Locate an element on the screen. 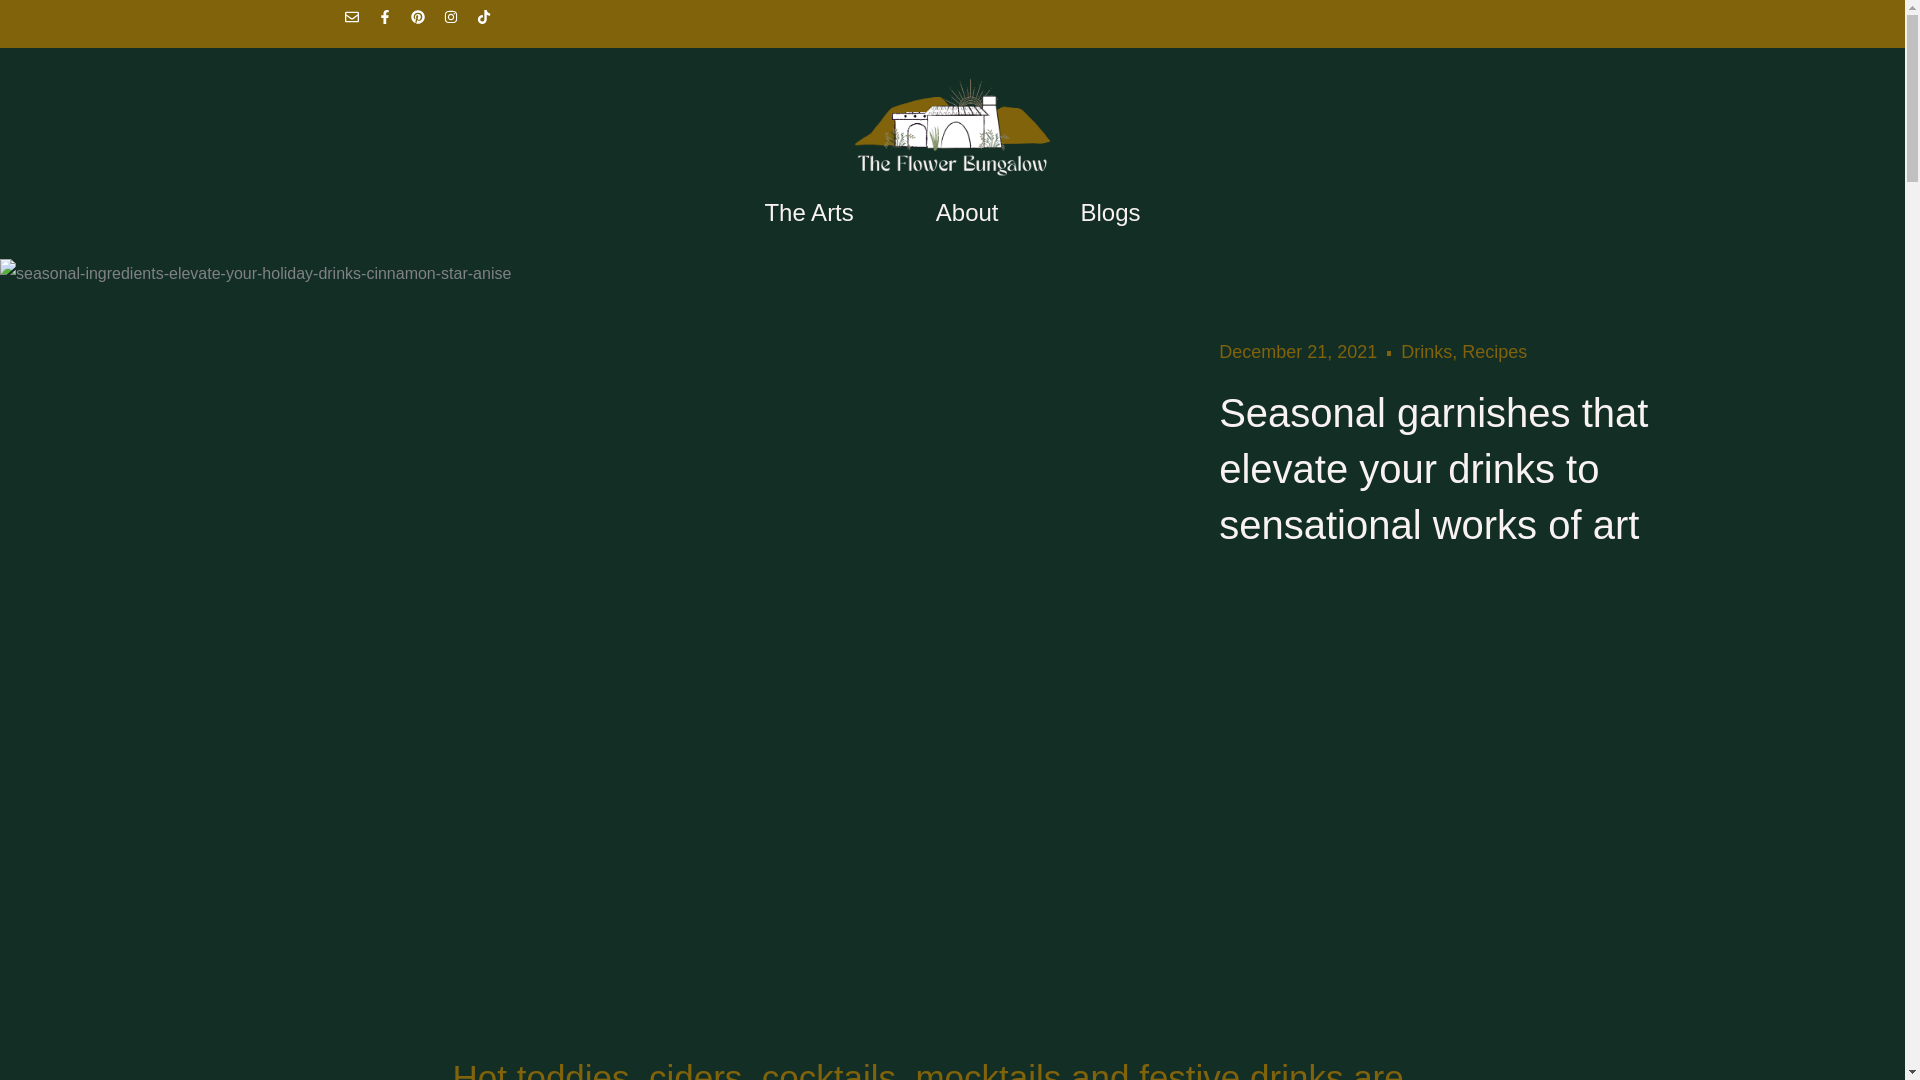 The image size is (1920, 1080). Tiktok is located at coordinates (490, 23).